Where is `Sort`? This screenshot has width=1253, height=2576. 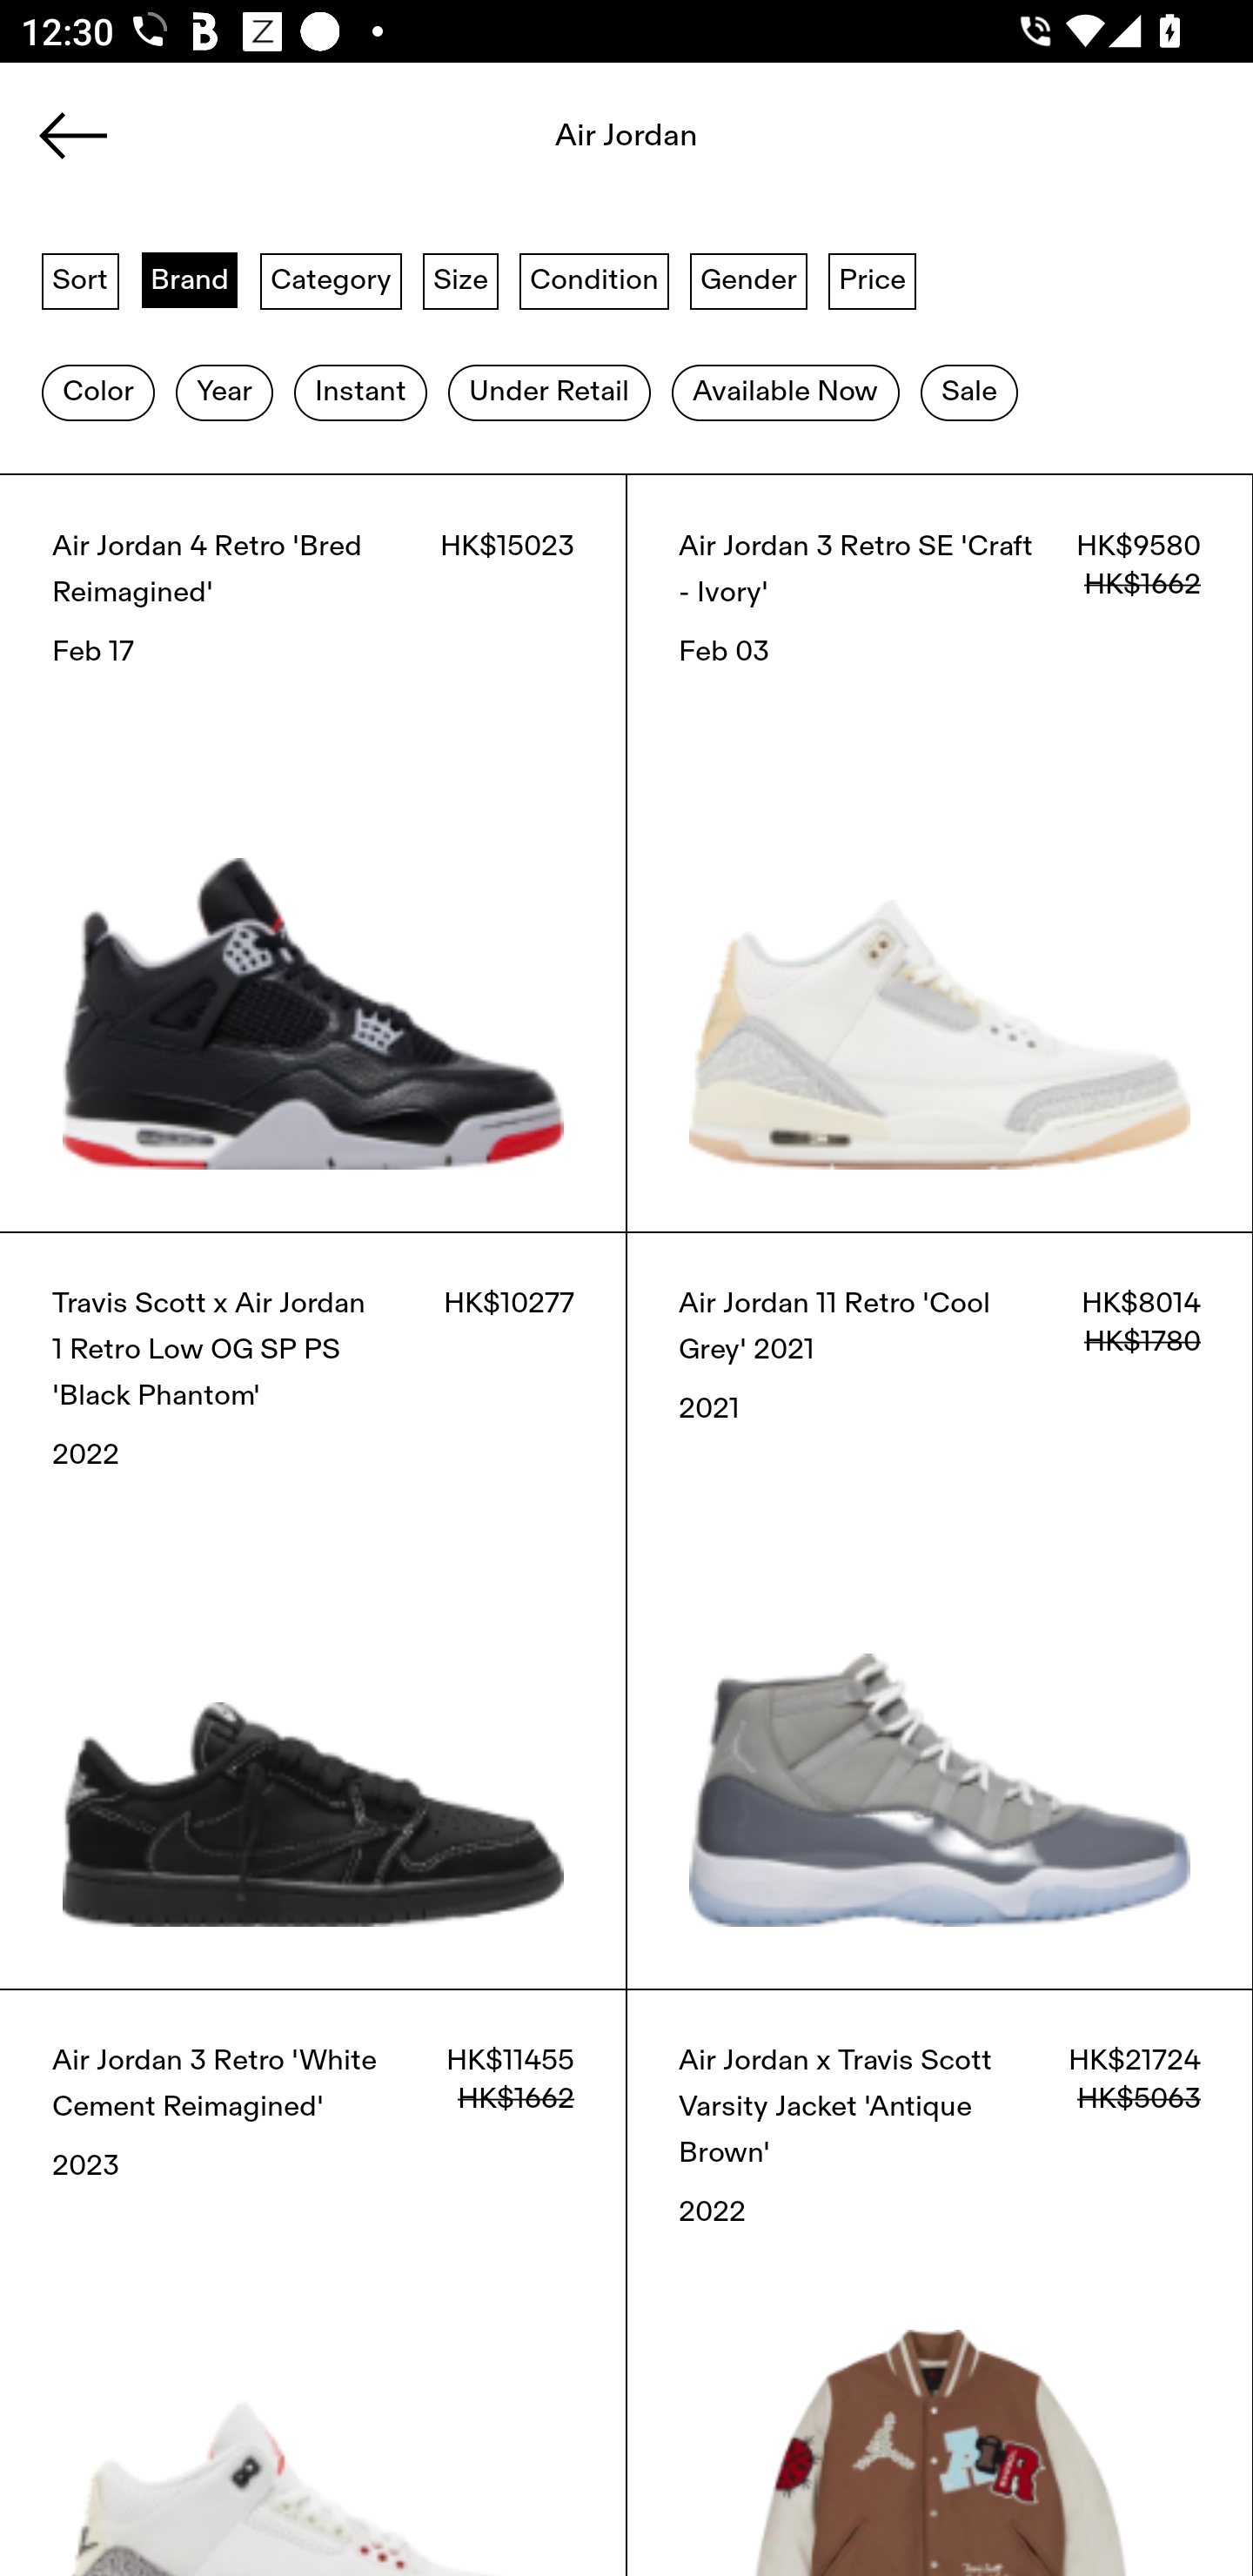
Sort is located at coordinates (80, 279).